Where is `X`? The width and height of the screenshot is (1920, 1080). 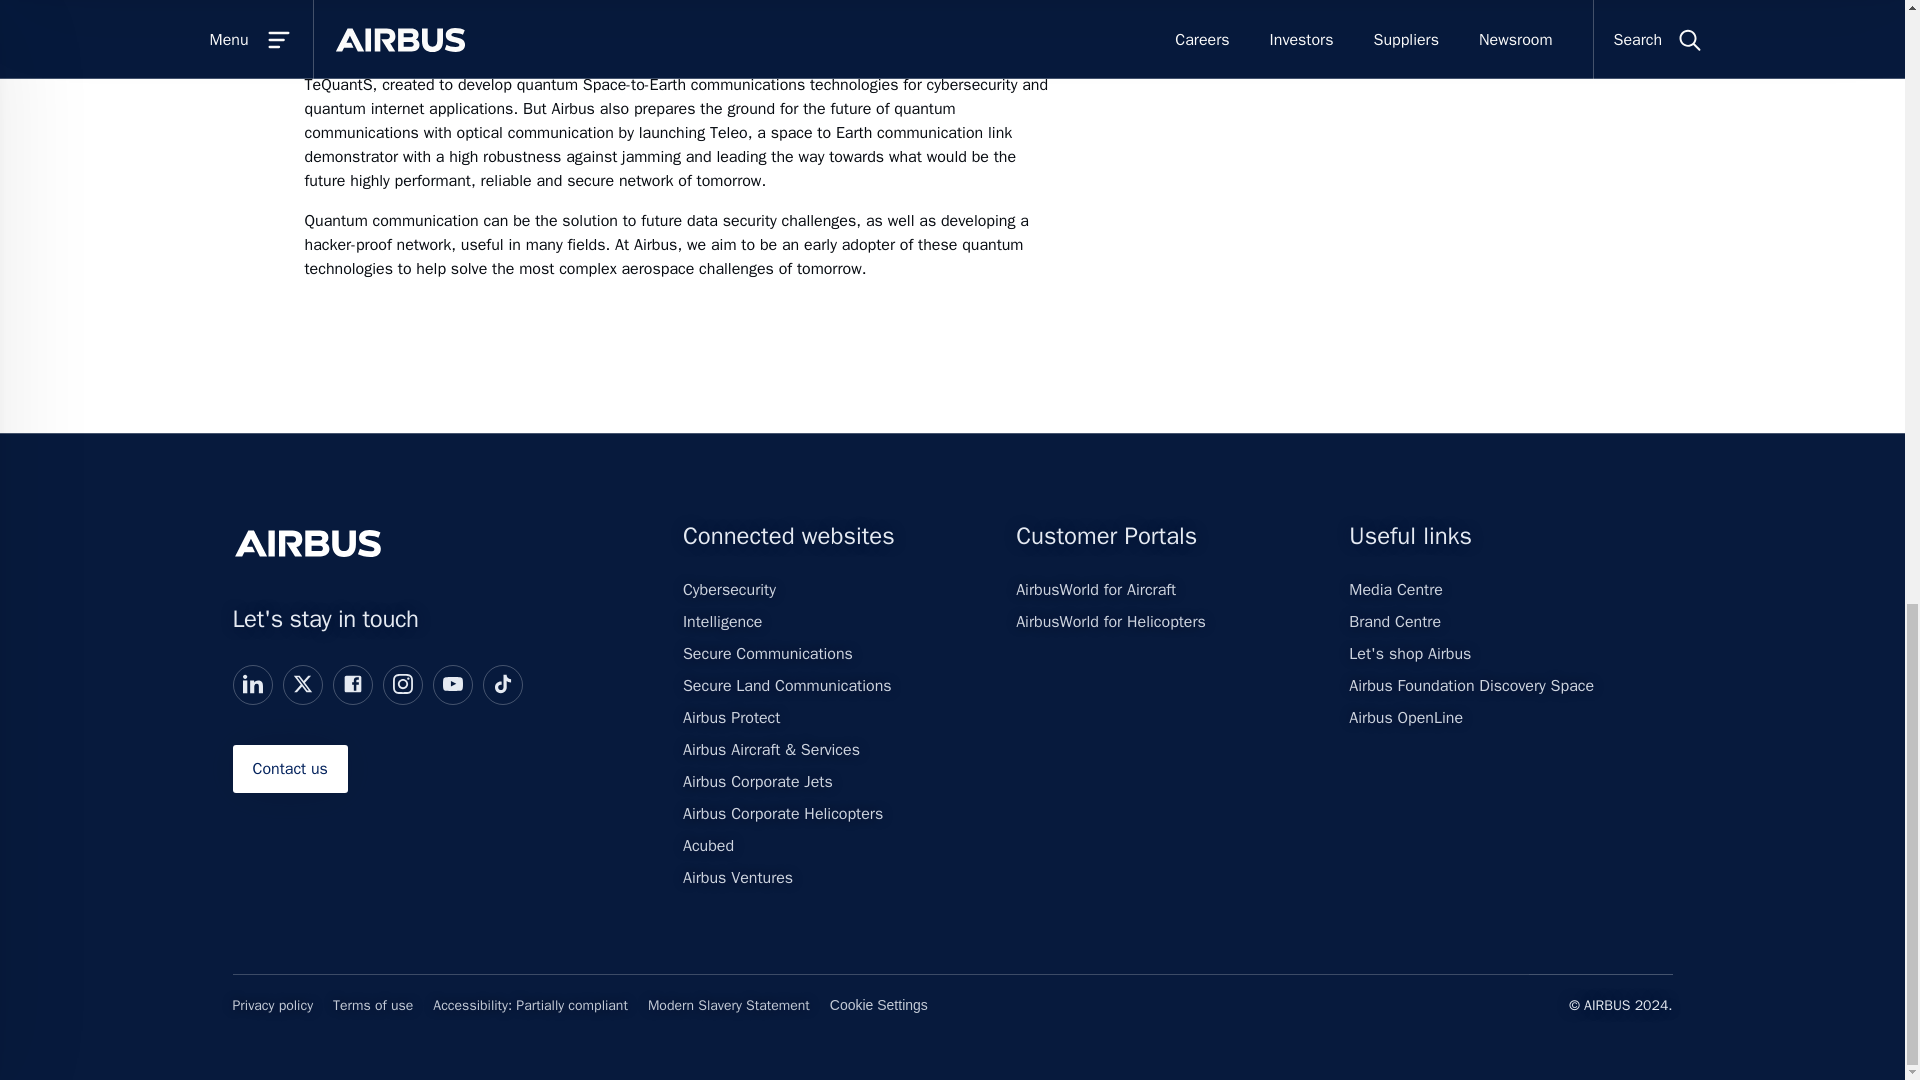 X is located at coordinates (301, 684).